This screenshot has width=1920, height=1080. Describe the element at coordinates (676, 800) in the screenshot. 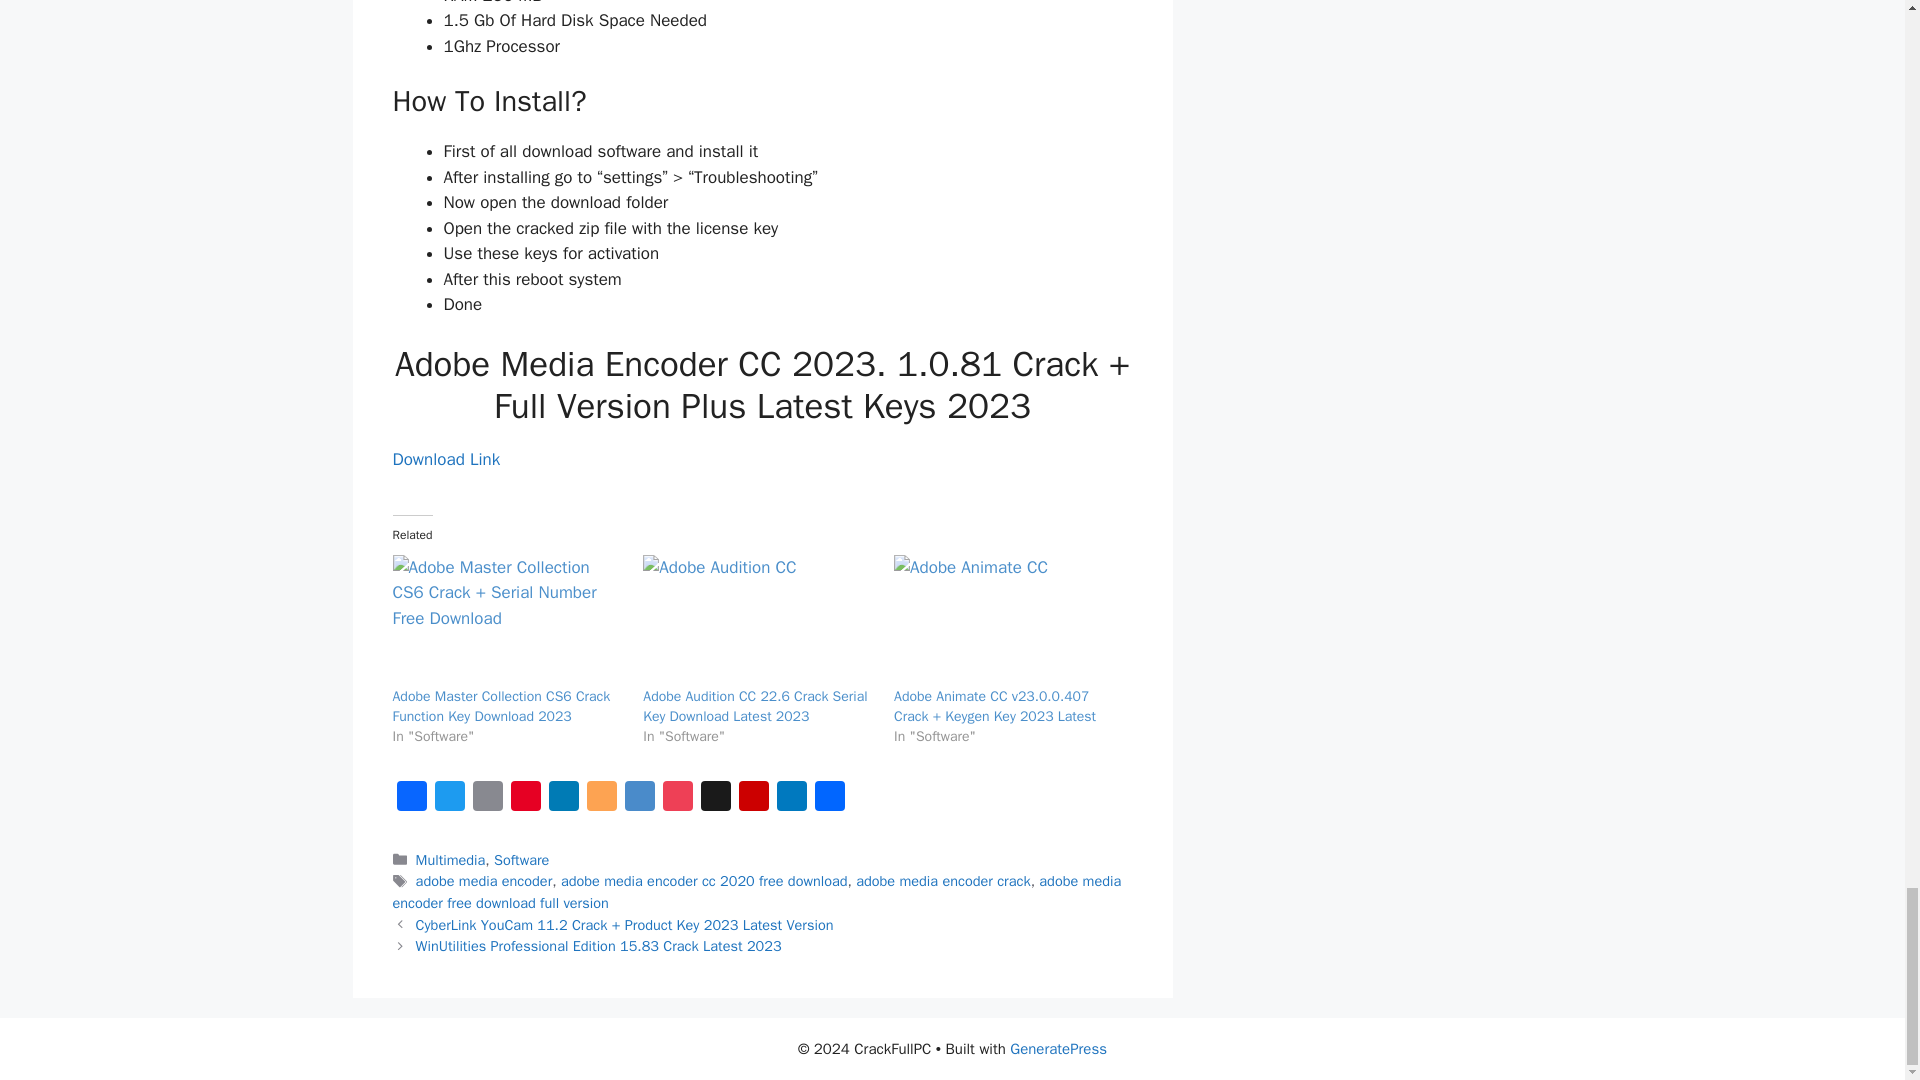

I see `Pocket` at that location.